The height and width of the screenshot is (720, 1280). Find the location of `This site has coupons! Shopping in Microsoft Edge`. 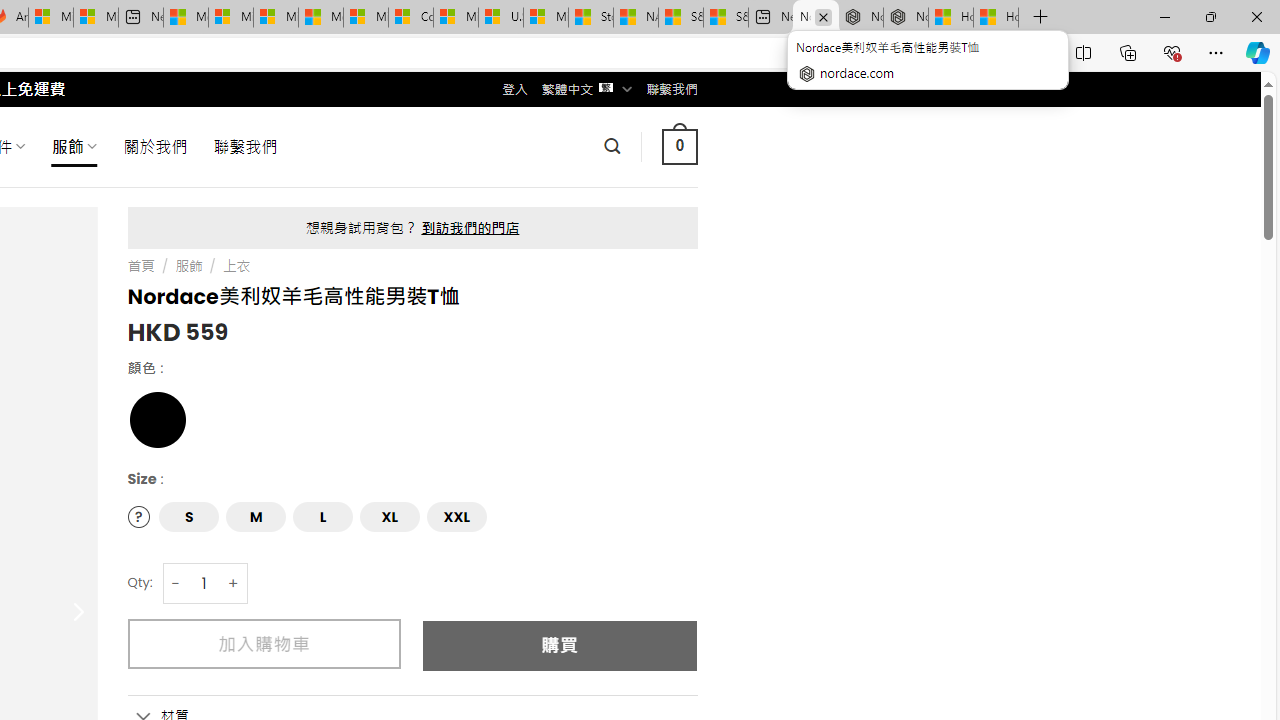

This site has coupons! Shopping in Microsoft Edge is located at coordinates (950, 53).